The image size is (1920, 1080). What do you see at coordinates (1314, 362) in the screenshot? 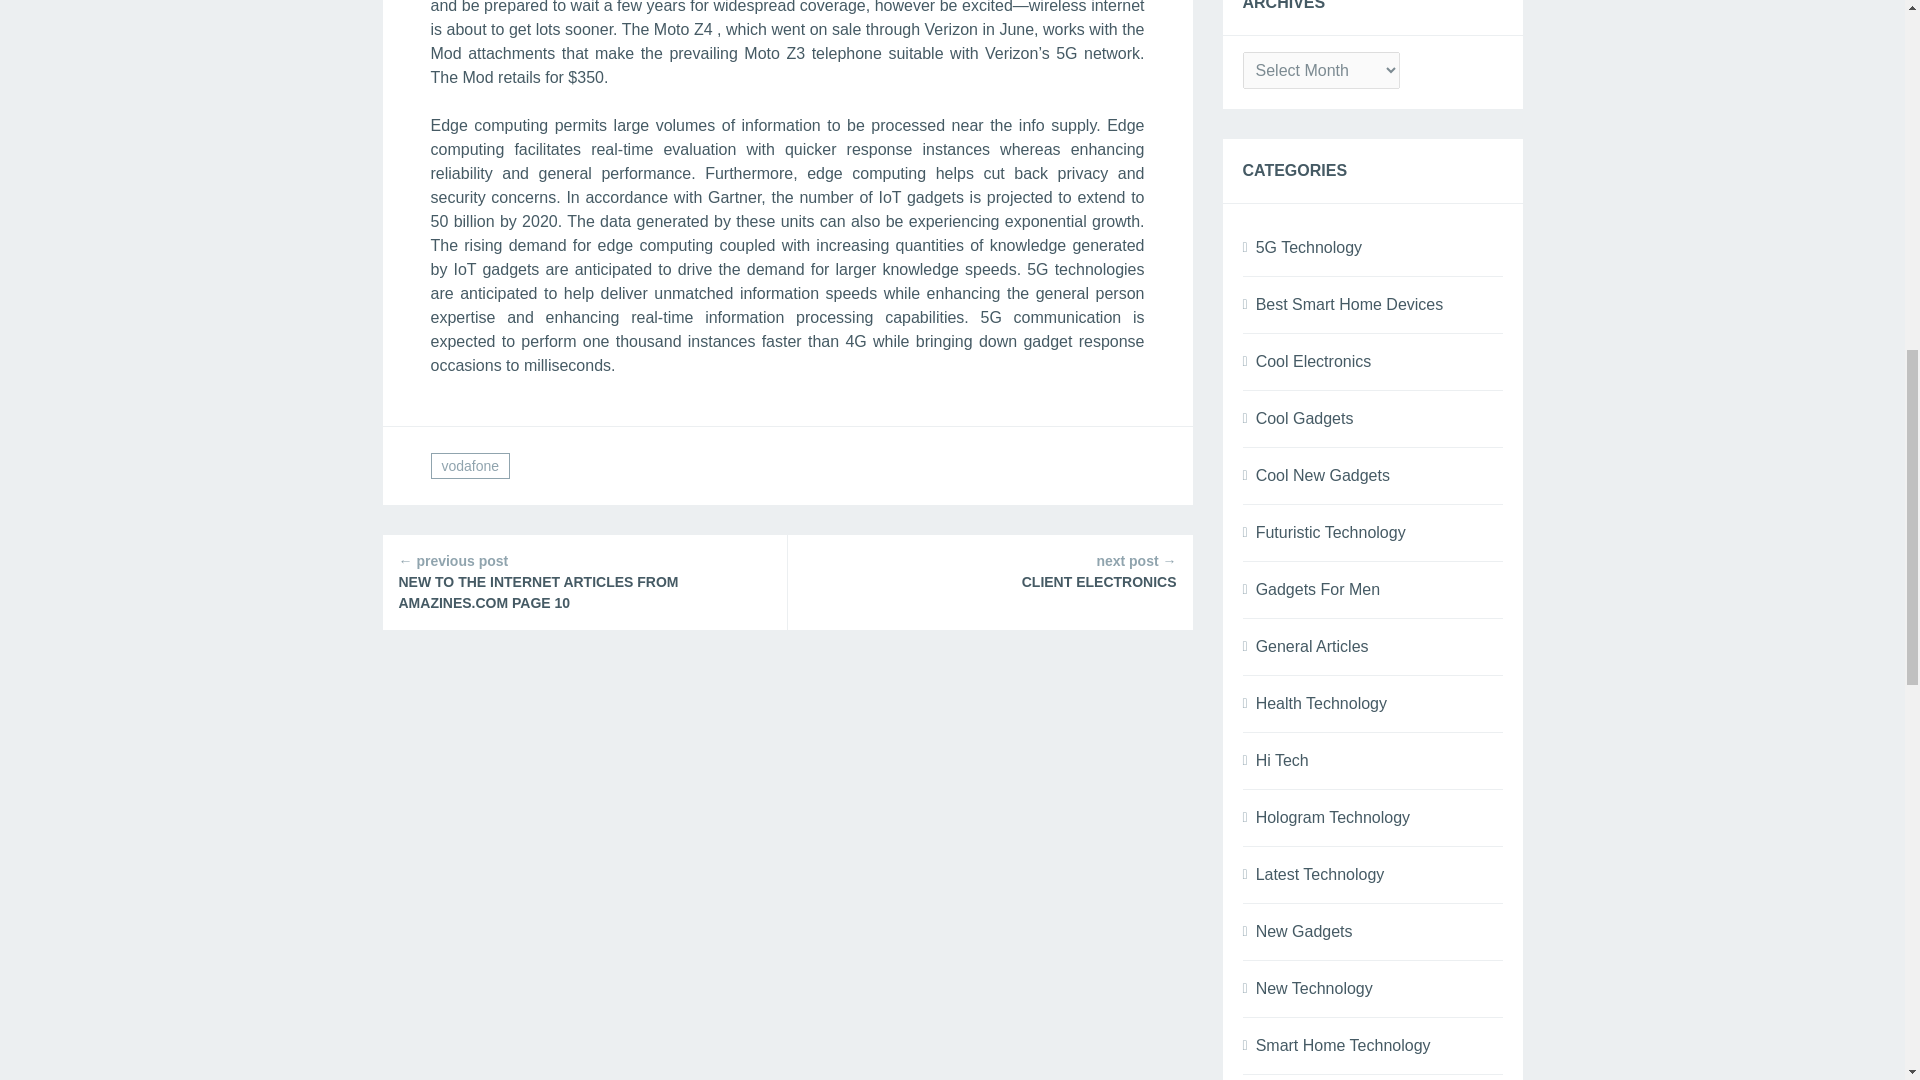
I see `Cool Electronics` at bounding box center [1314, 362].